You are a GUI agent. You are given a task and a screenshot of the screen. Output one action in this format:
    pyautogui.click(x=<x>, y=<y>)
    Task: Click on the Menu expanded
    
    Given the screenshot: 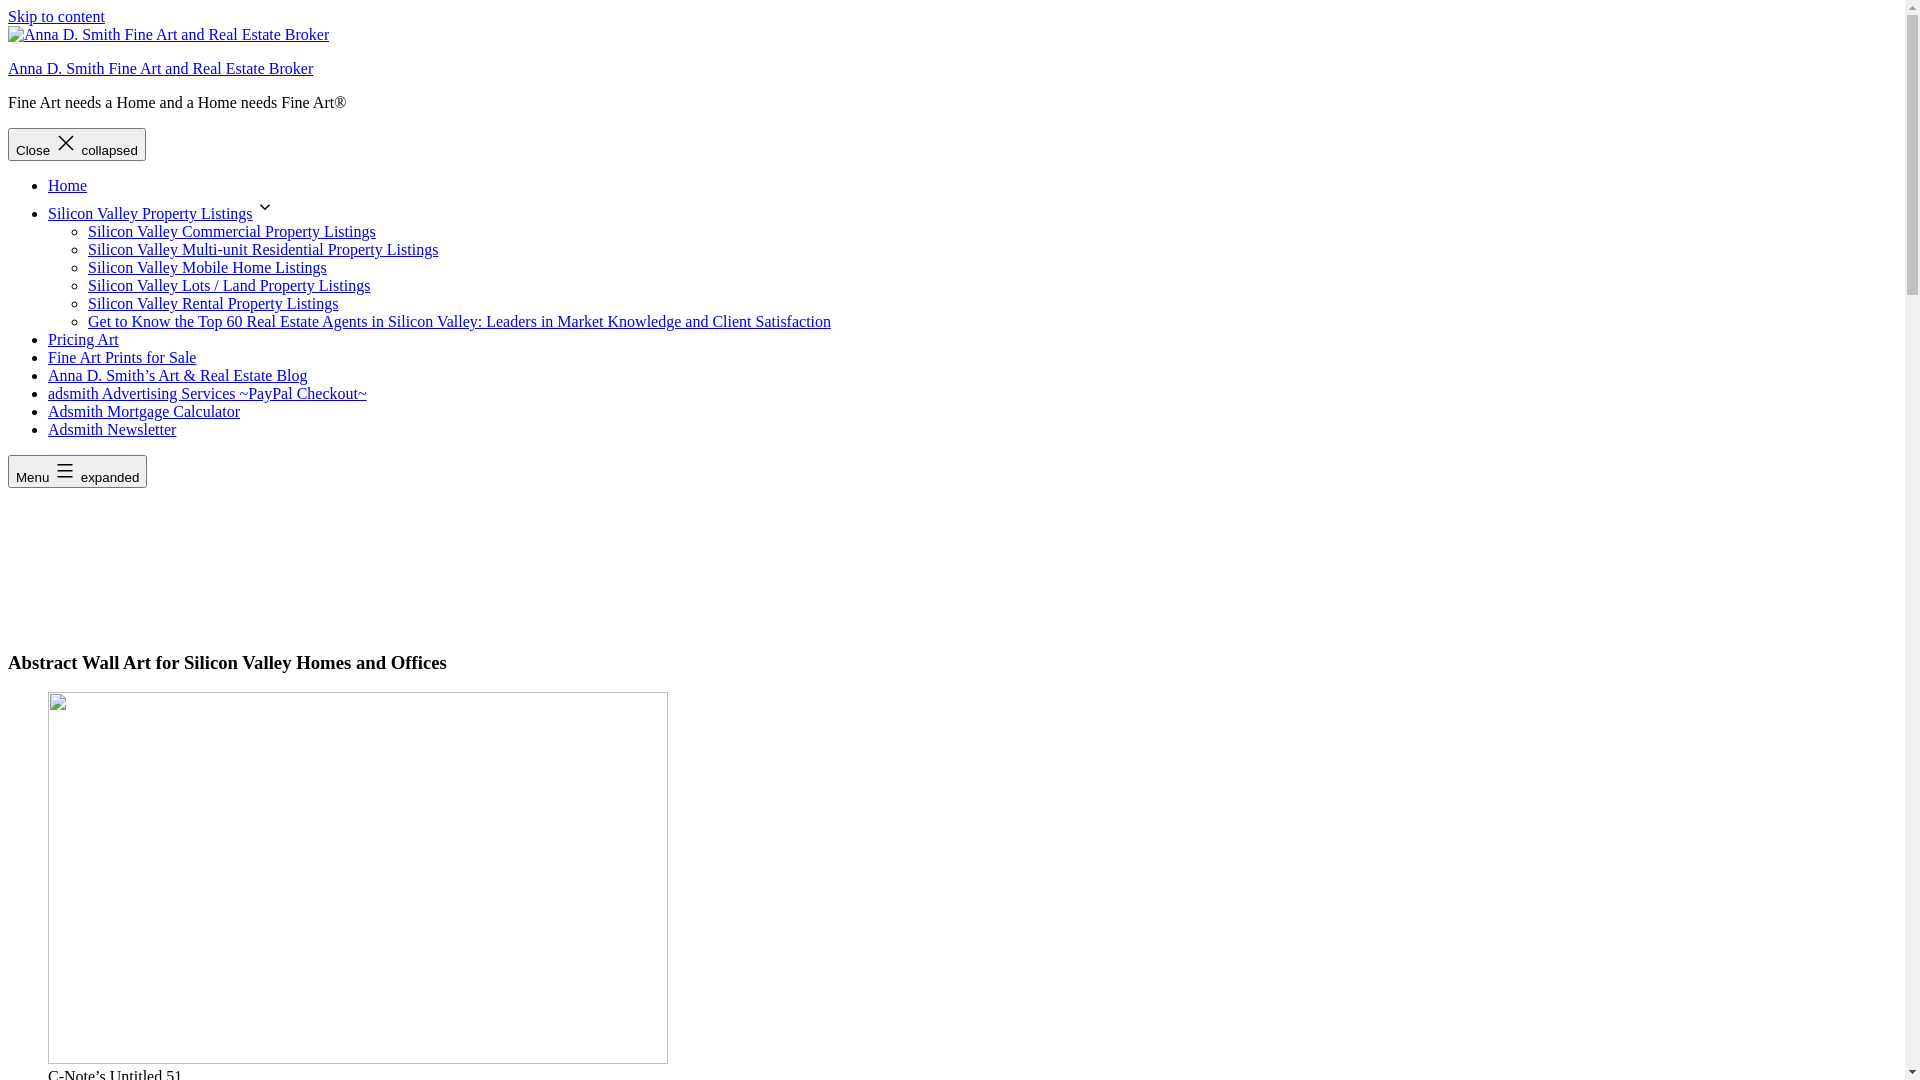 What is the action you would take?
    pyautogui.click(x=78, y=472)
    